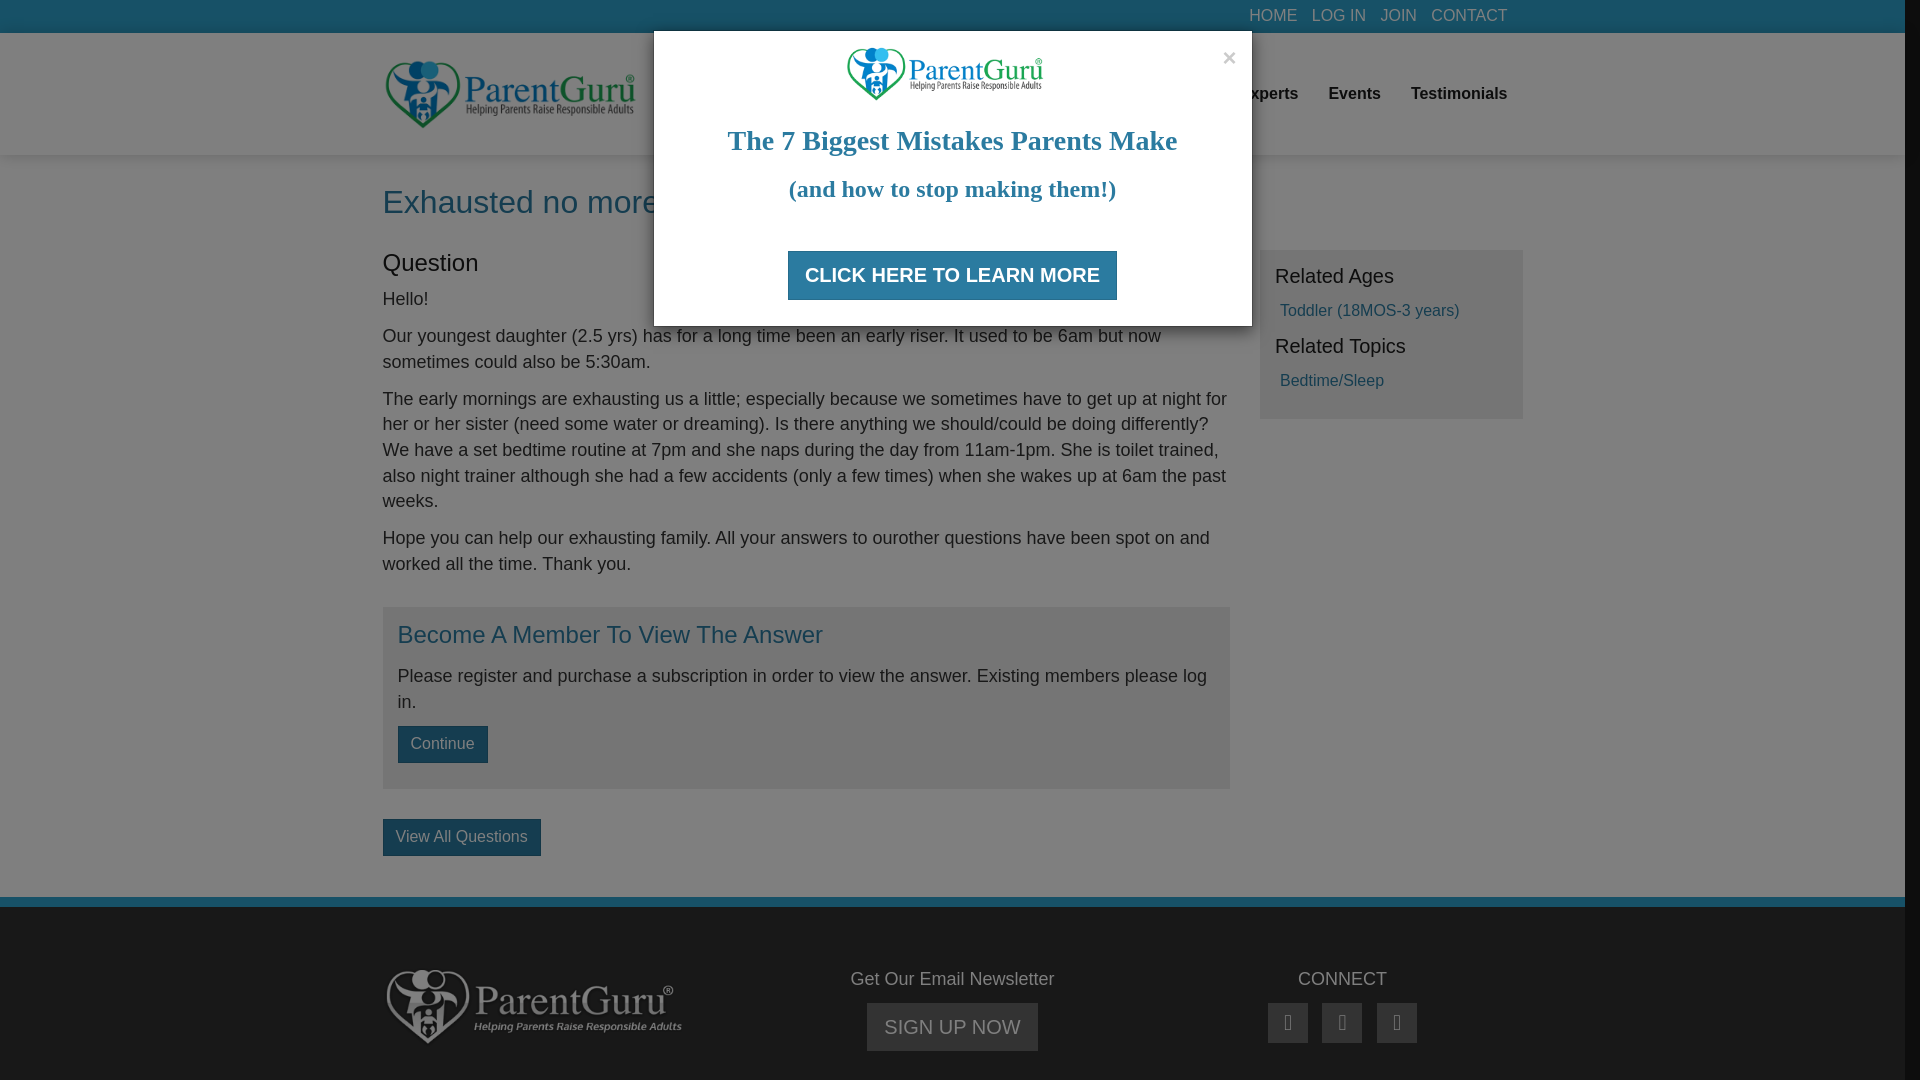 Image resolution: width=1920 pixels, height=1080 pixels. What do you see at coordinates (1458, 94) in the screenshot?
I see `Testimonials` at bounding box center [1458, 94].